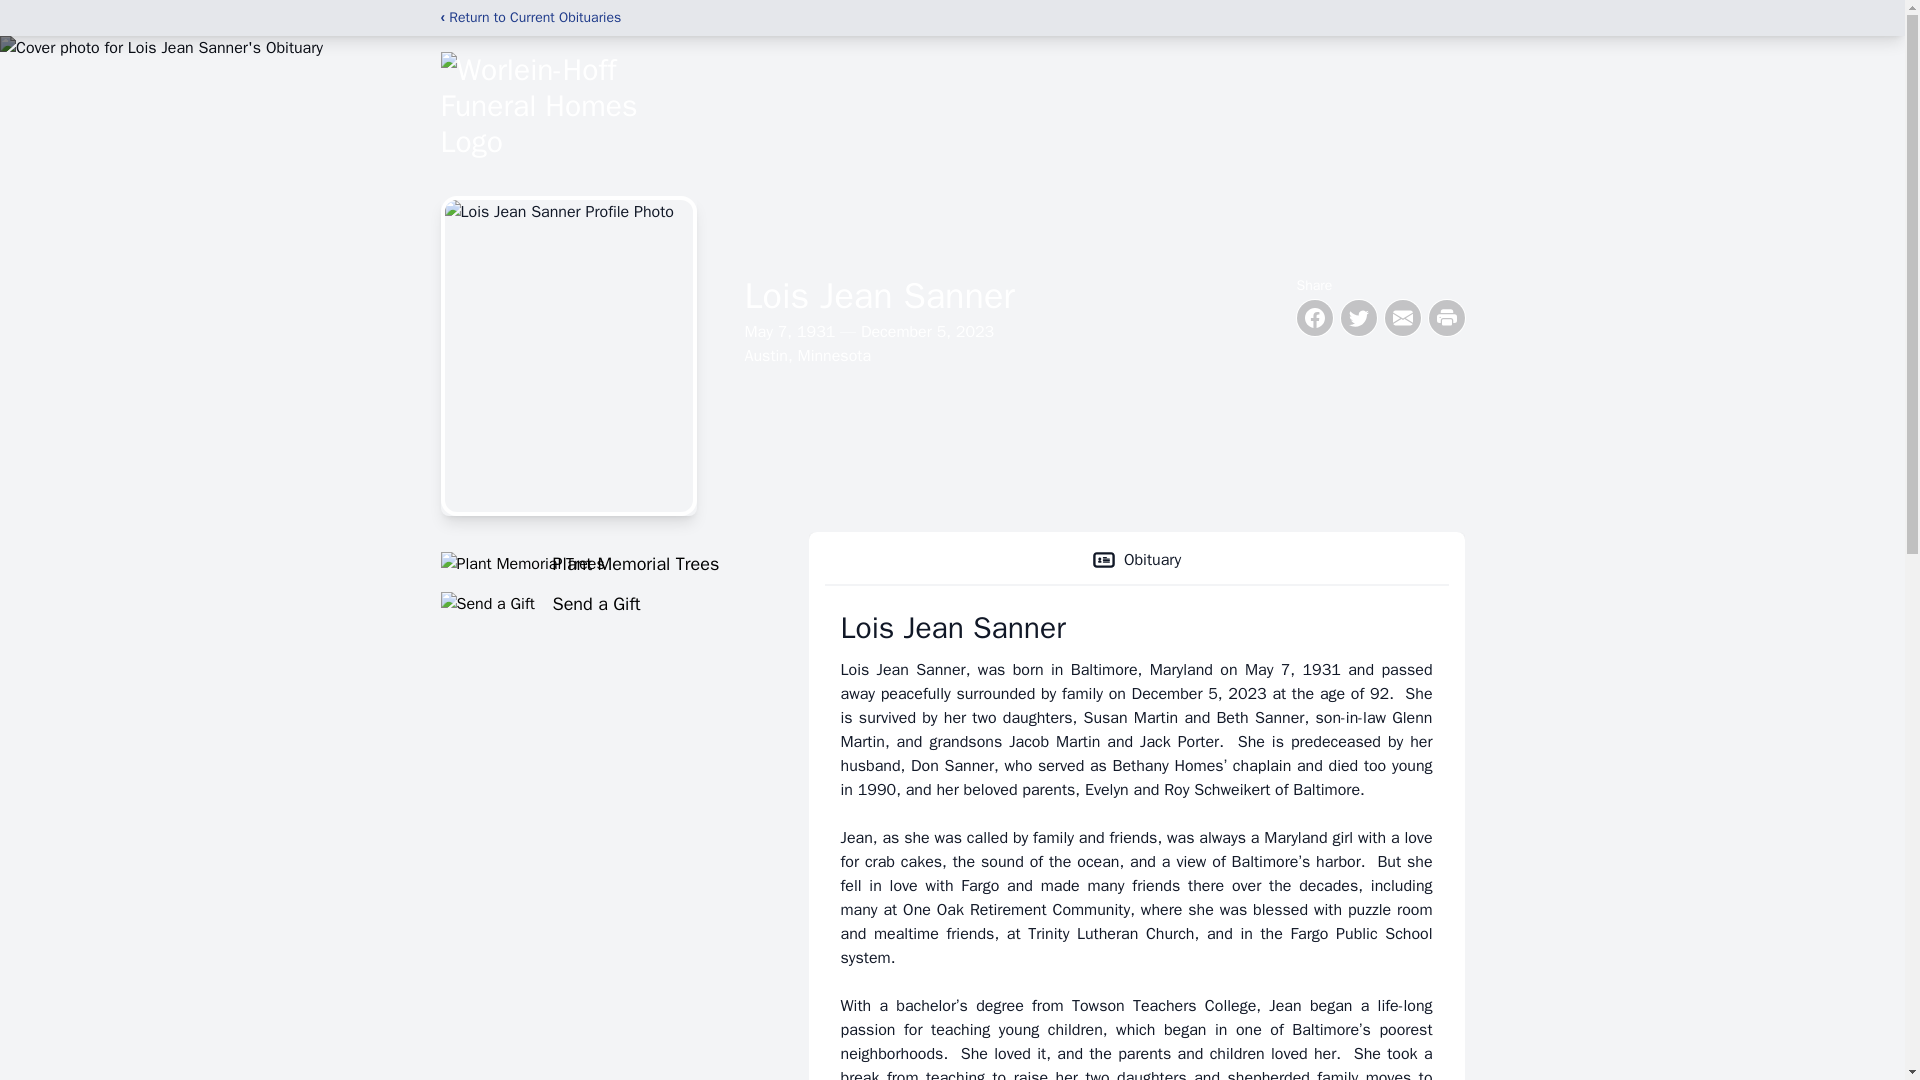  I want to click on Obituary, so click(1135, 560).